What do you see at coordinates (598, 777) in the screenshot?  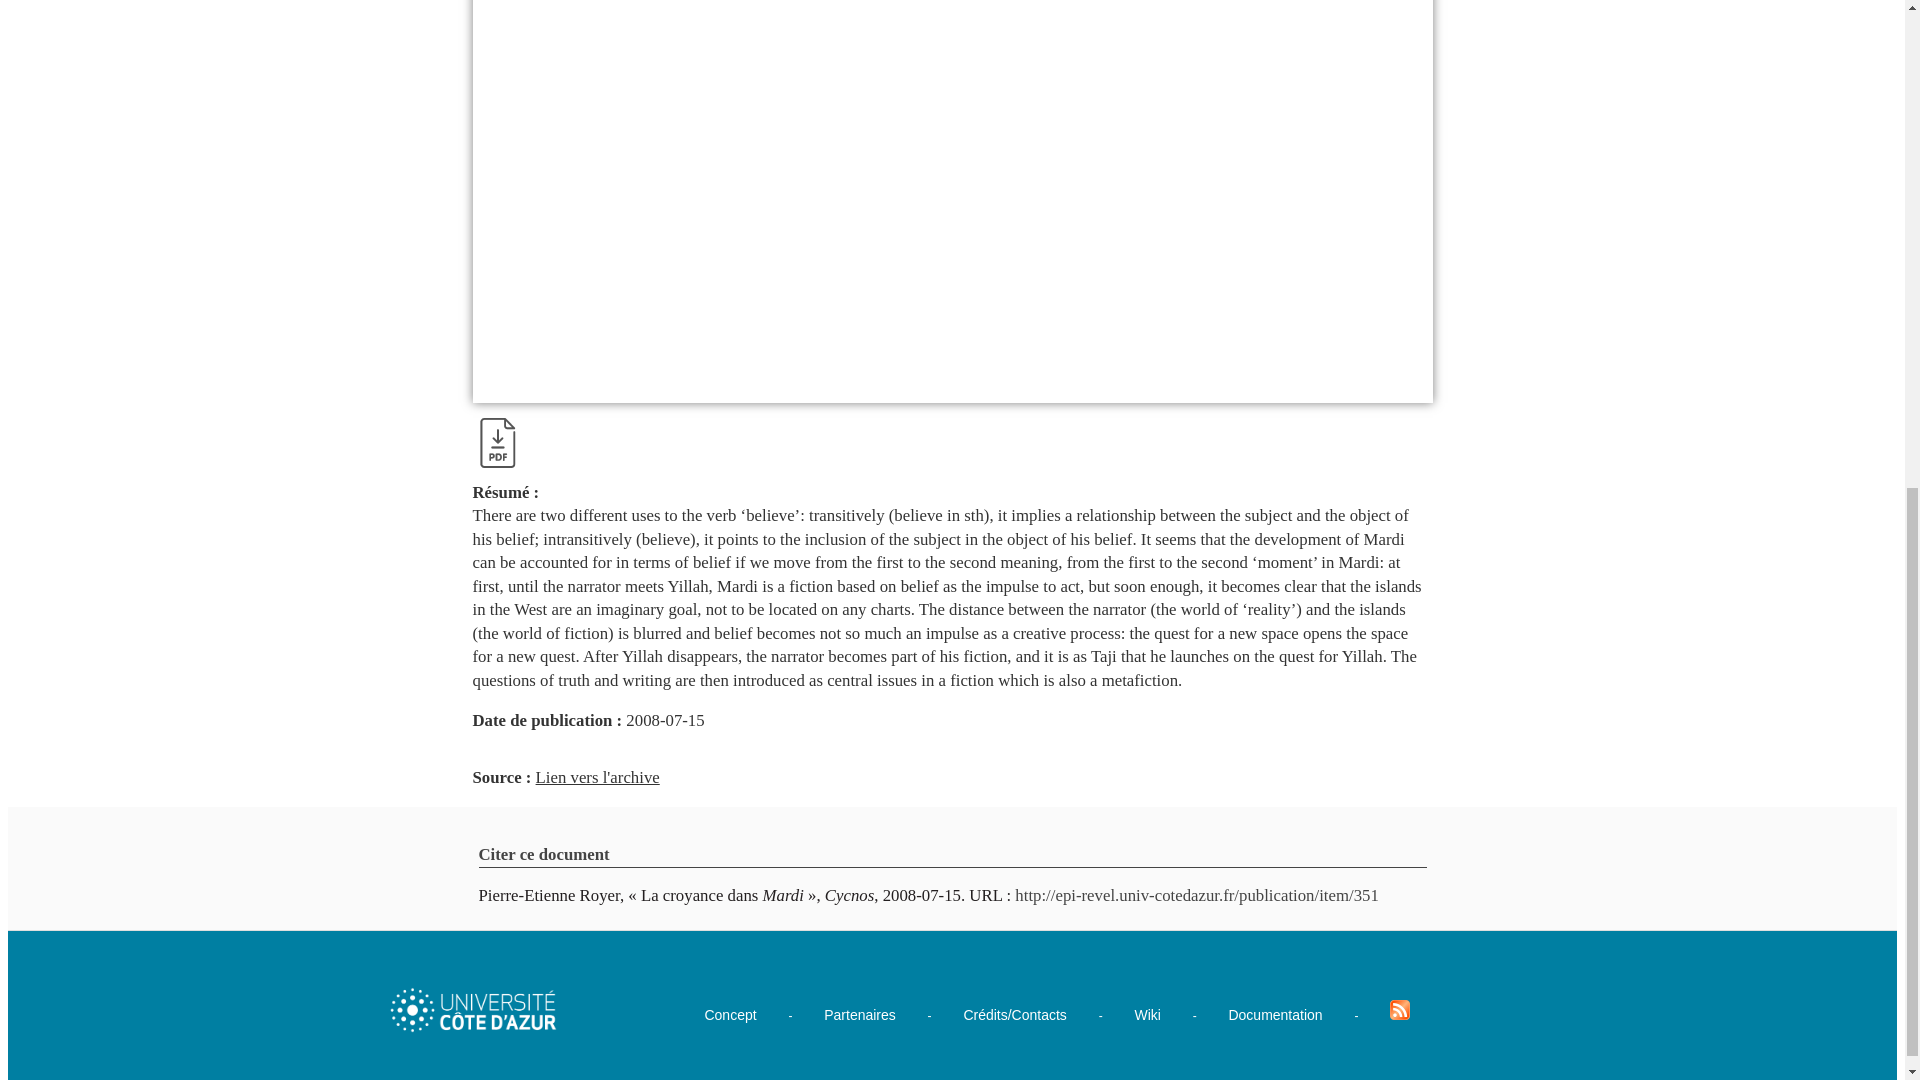 I see `Lien vers l'archive` at bounding box center [598, 777].